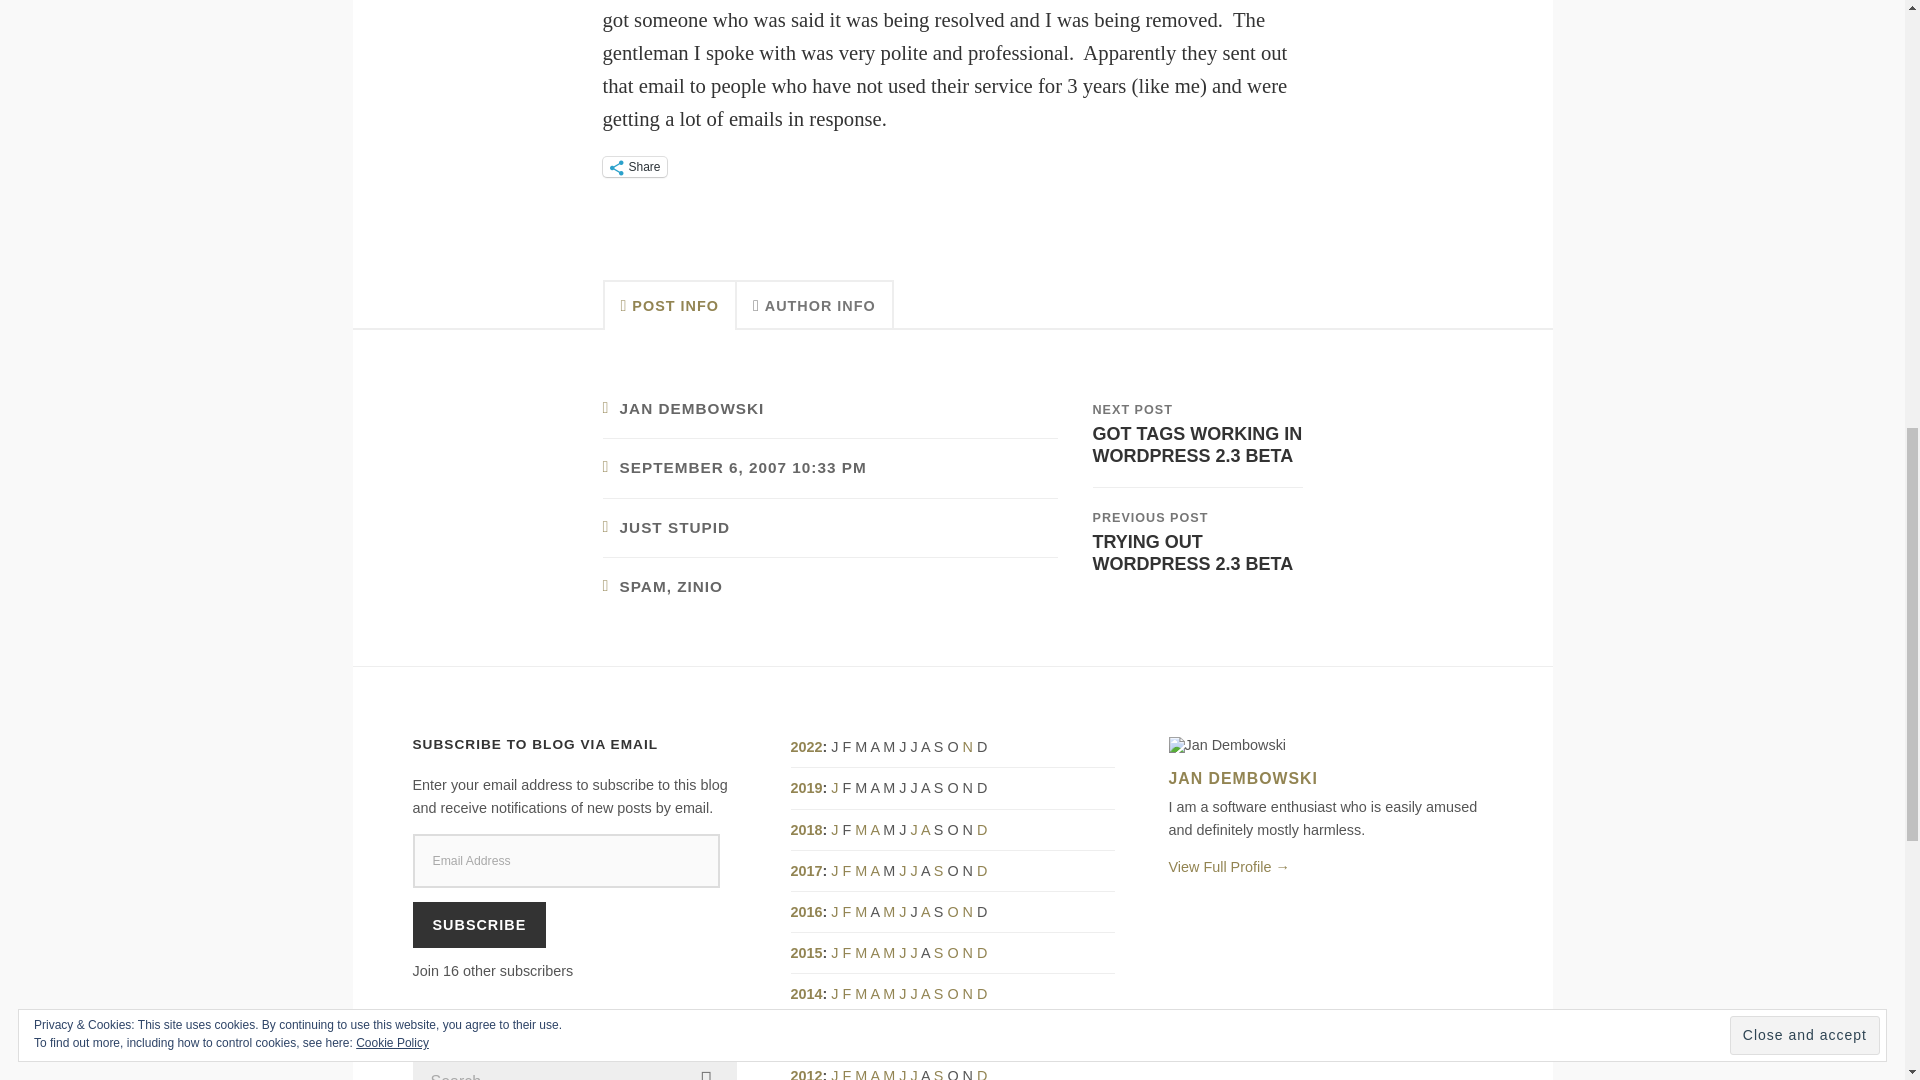  I want to click on Search, so click(705, 1068).